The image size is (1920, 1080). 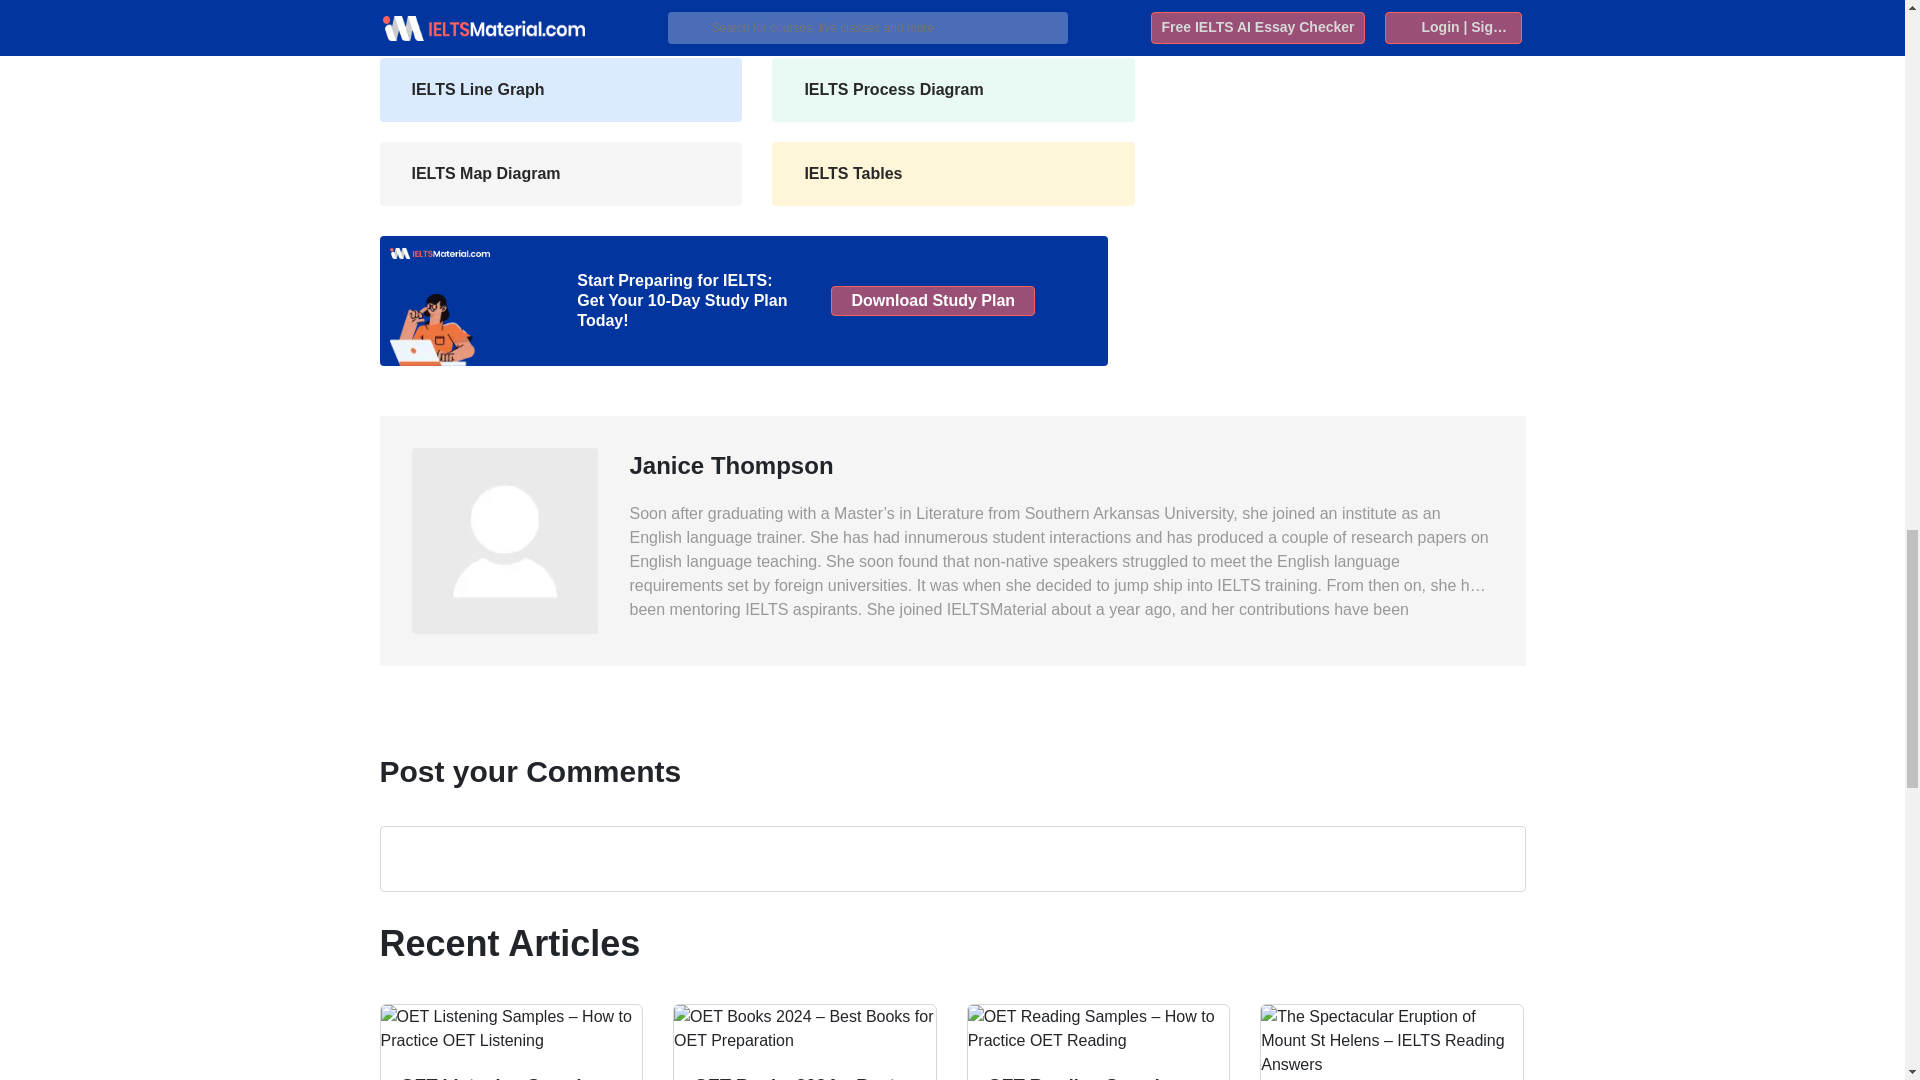 What do you see at coordinates (953, 18) in the screenshot?
I see `IELTS Pie Chart` at bounding box center [953, 18].